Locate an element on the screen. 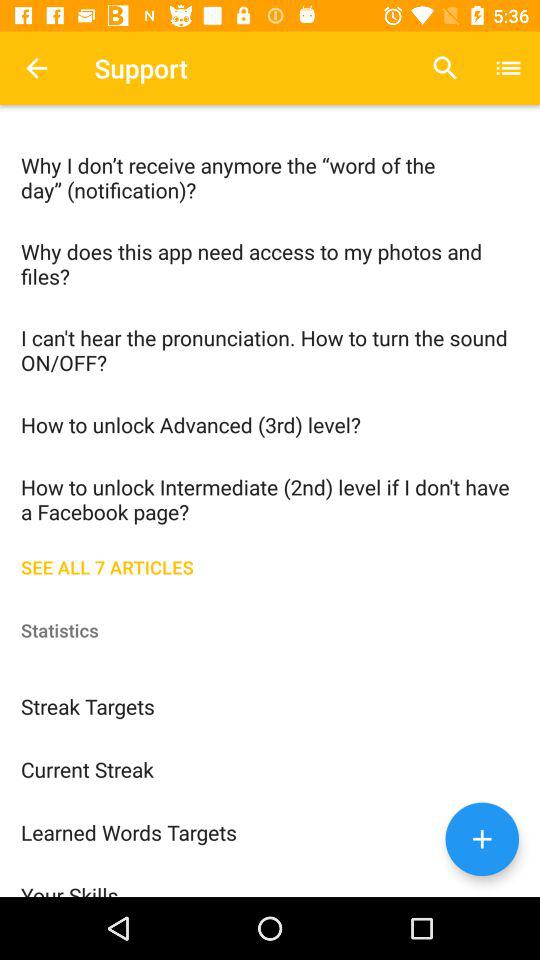 Image resolution: width=540 pixels, height=960 pixels. launch item above learned words targets is located at coordinates (270, 768).